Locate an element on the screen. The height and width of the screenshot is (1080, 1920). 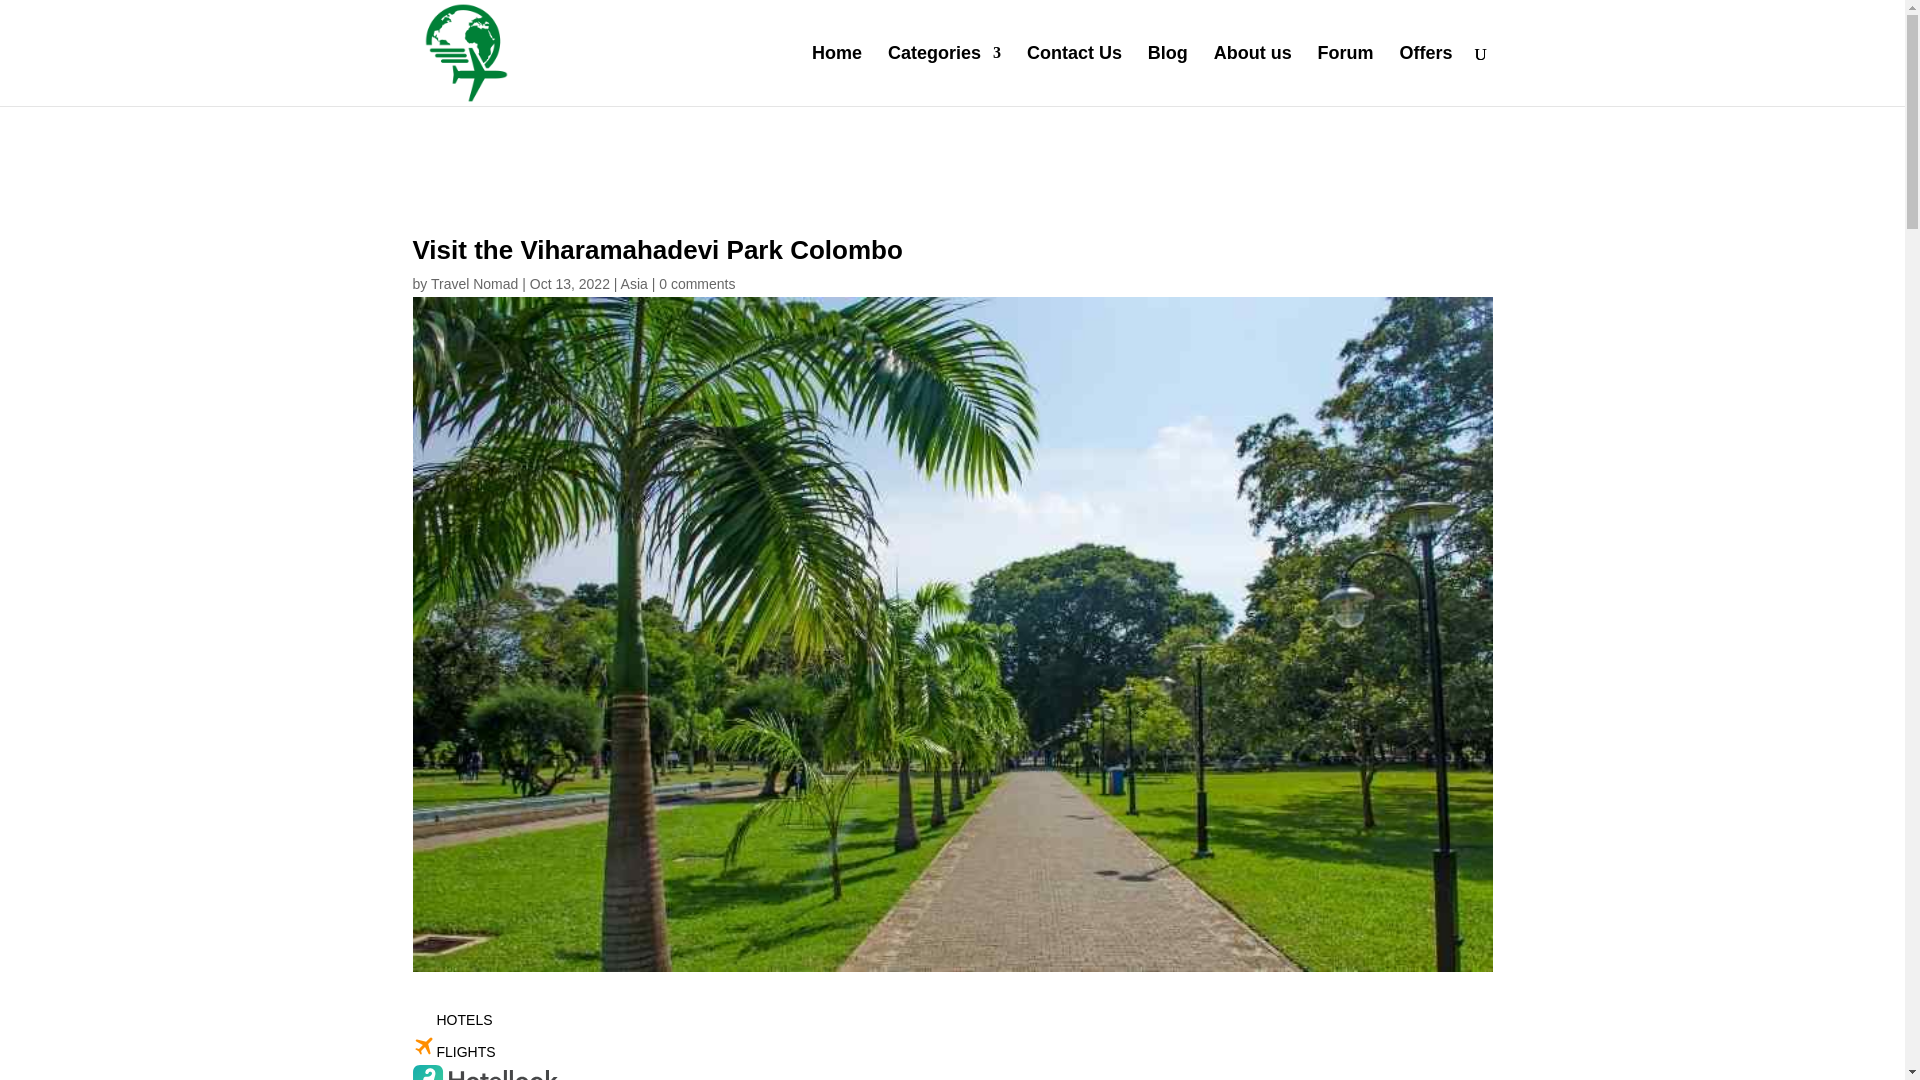
Travel Nomad is located at coordinates (474, 284).